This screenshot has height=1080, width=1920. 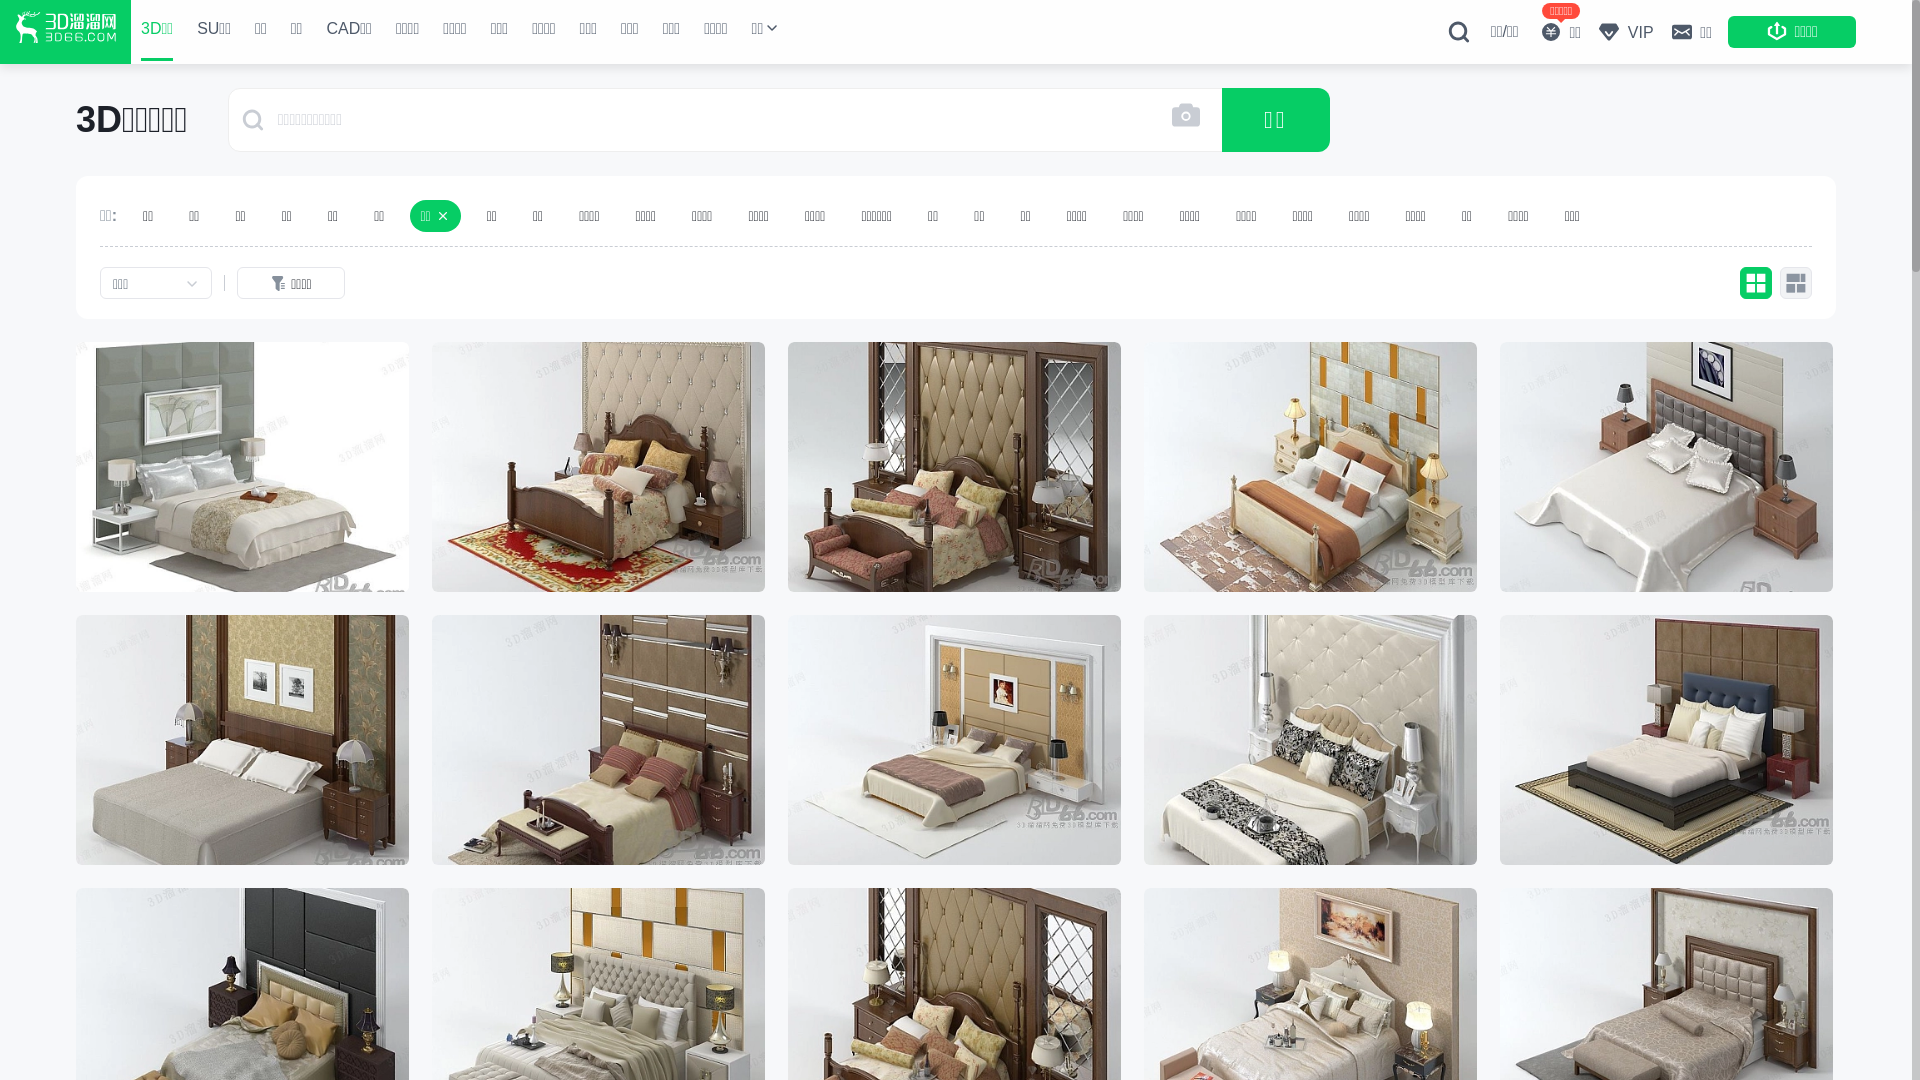 I want to click on VIP, so click(x=1625, y=32).